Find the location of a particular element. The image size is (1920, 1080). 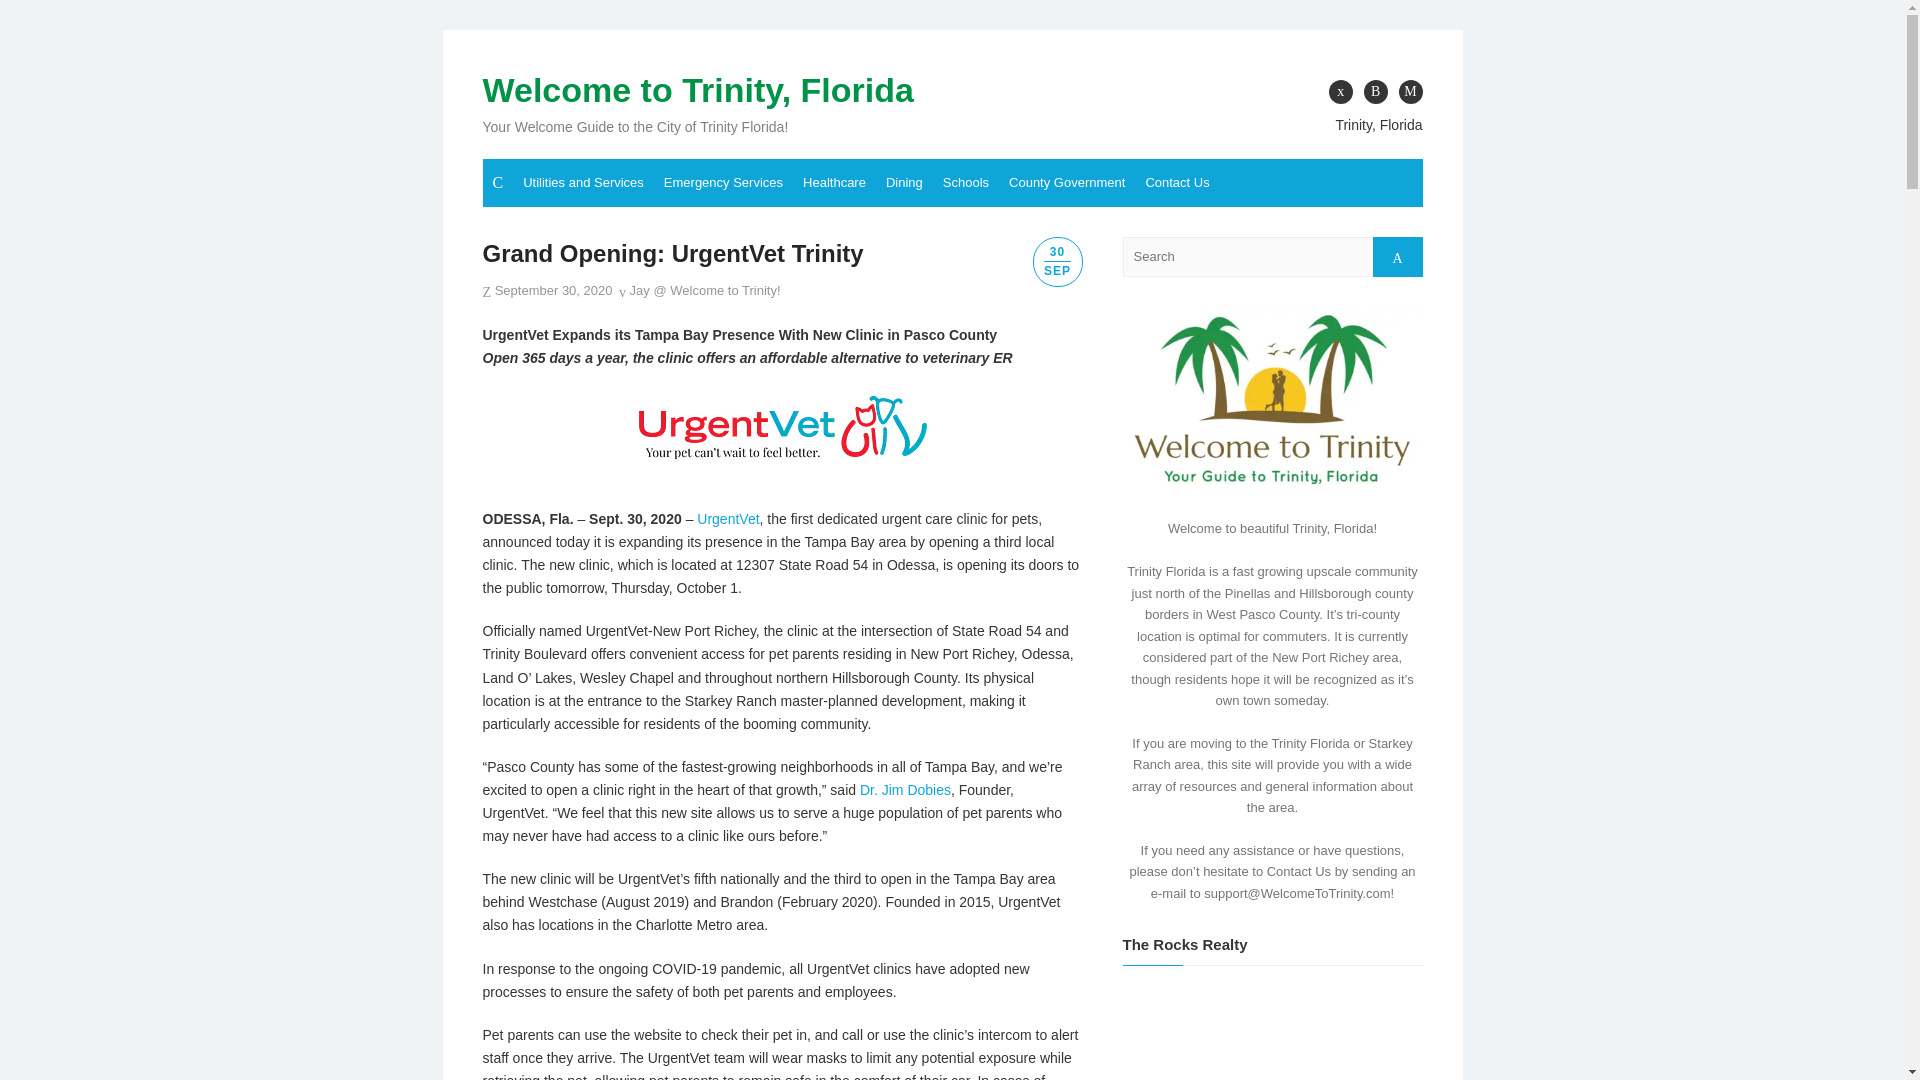

Dining is located at coordinates (904, 182).